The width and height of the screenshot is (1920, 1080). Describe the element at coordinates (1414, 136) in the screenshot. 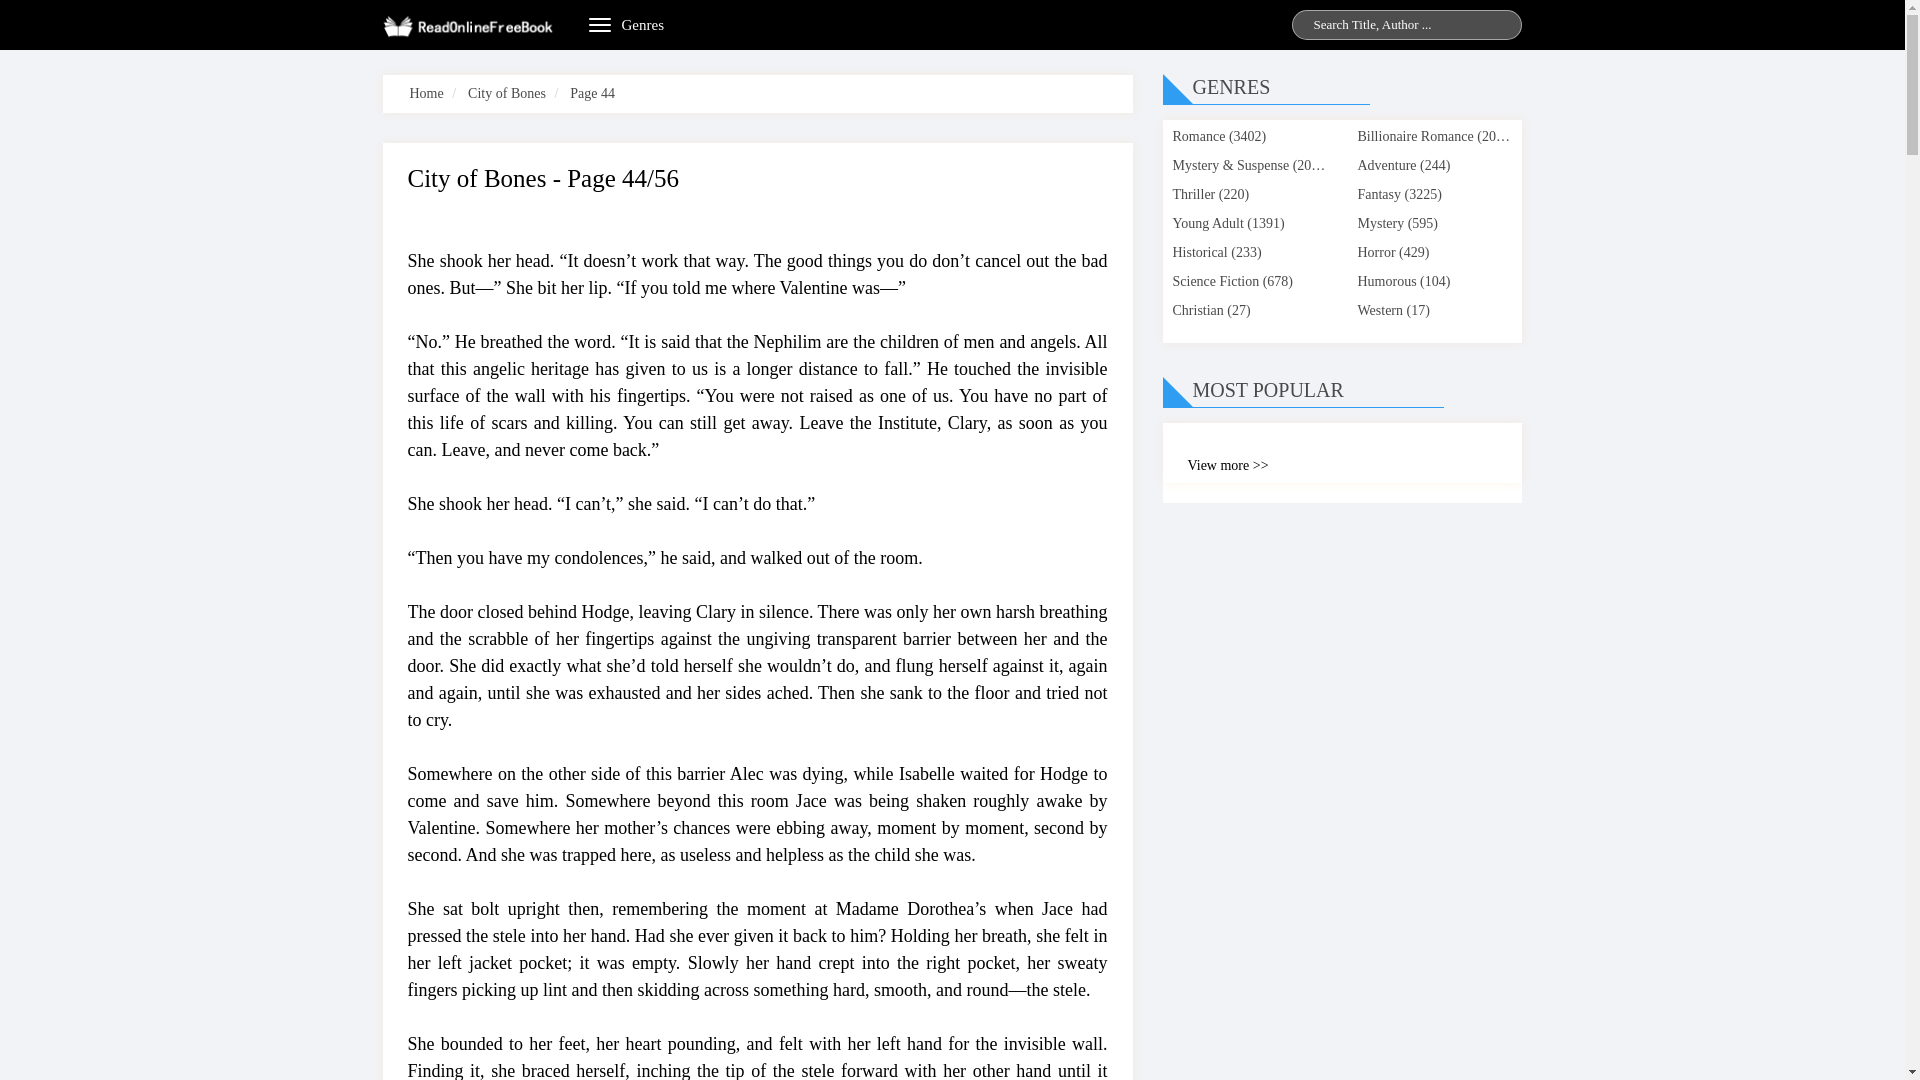

I see ` Billionaire Romance` at that location.